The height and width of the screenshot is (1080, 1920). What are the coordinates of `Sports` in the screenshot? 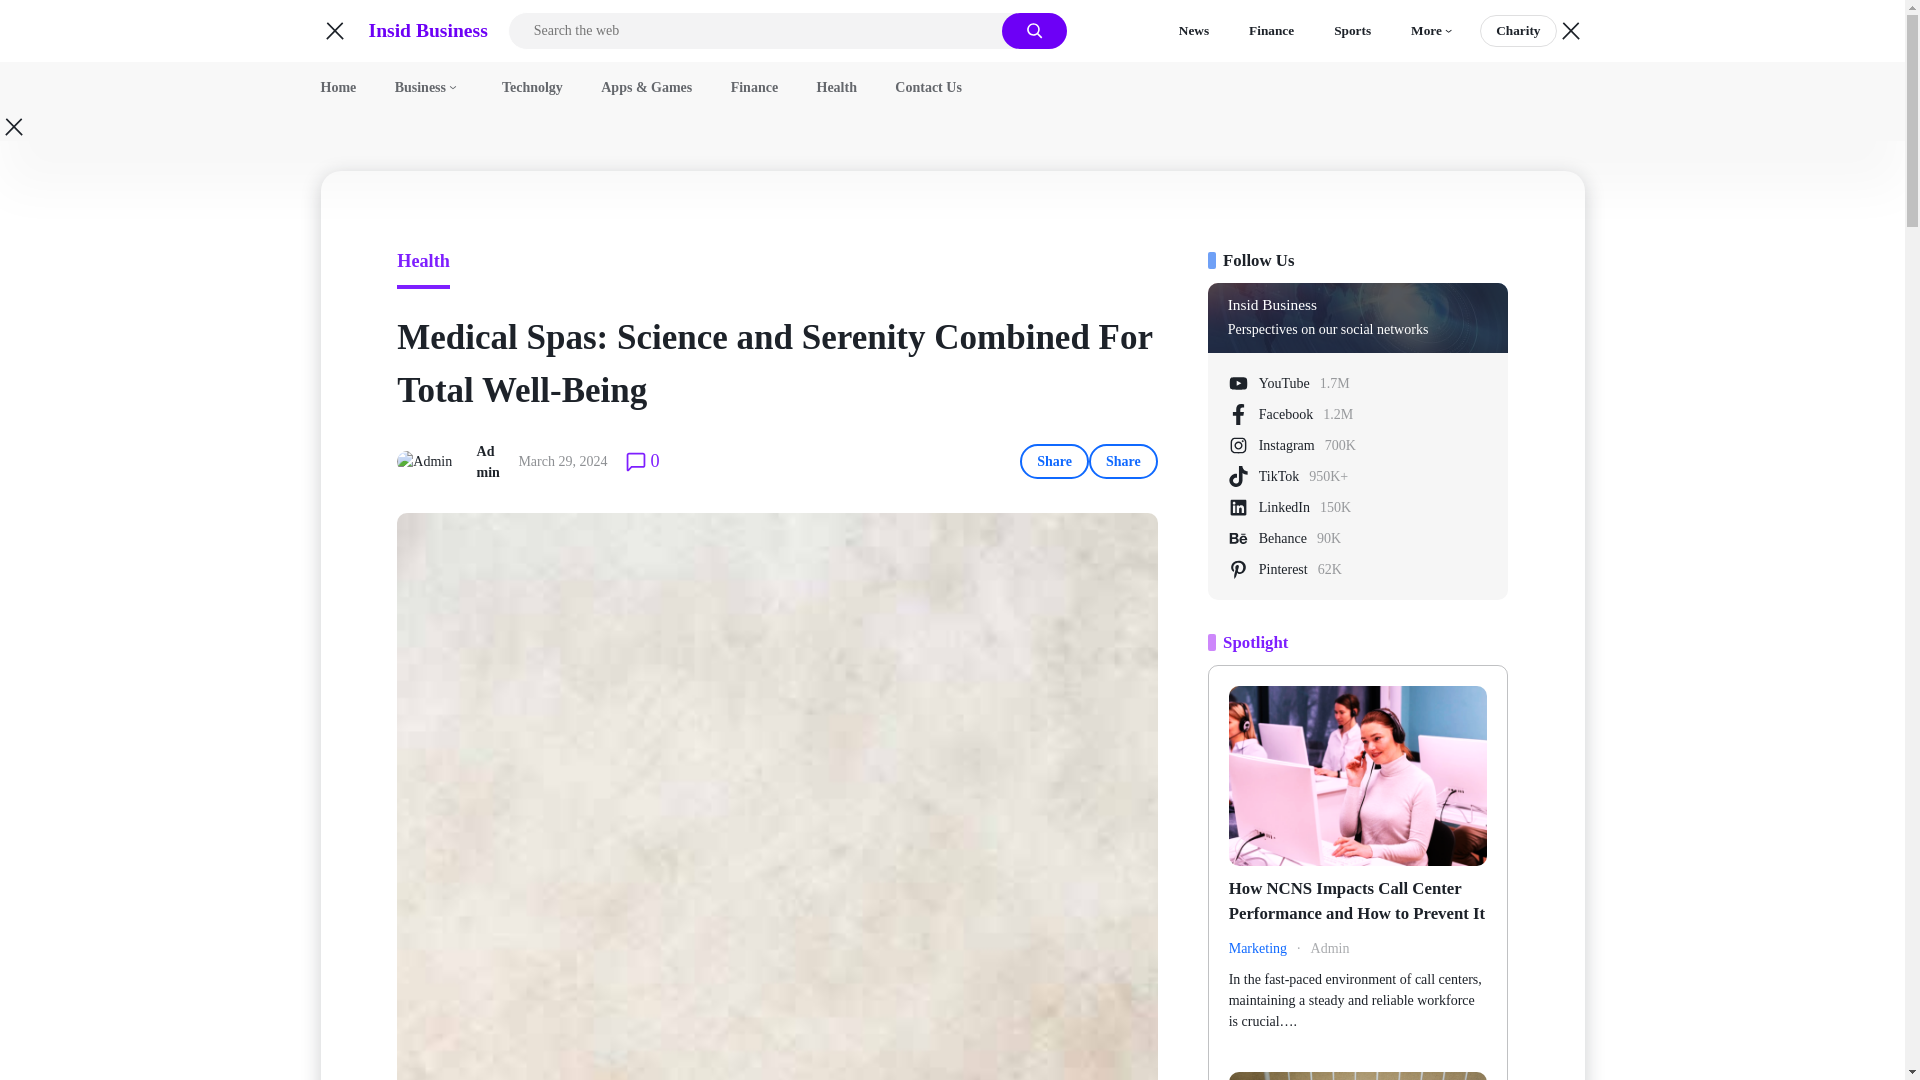 It's located at (1352, 31).